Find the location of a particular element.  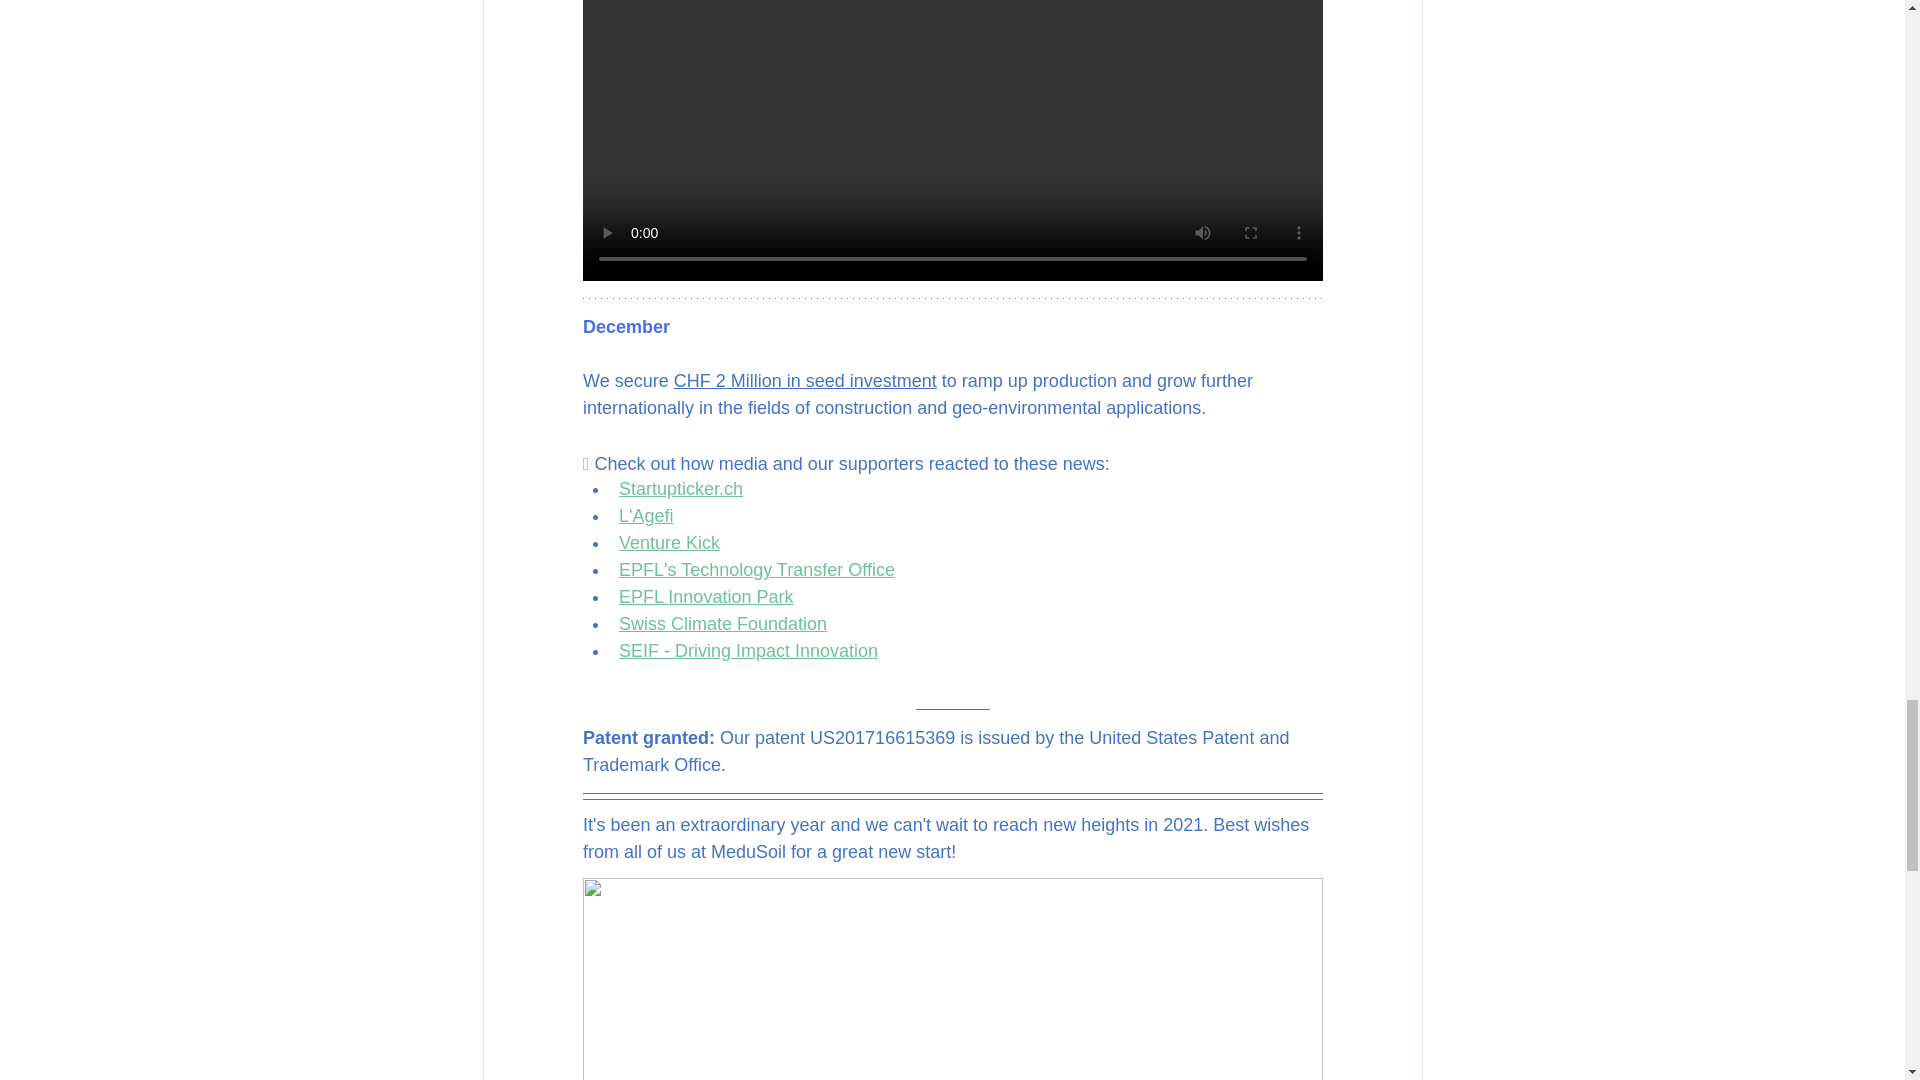

Startupticker.ch is located at coordinates (680, 488).